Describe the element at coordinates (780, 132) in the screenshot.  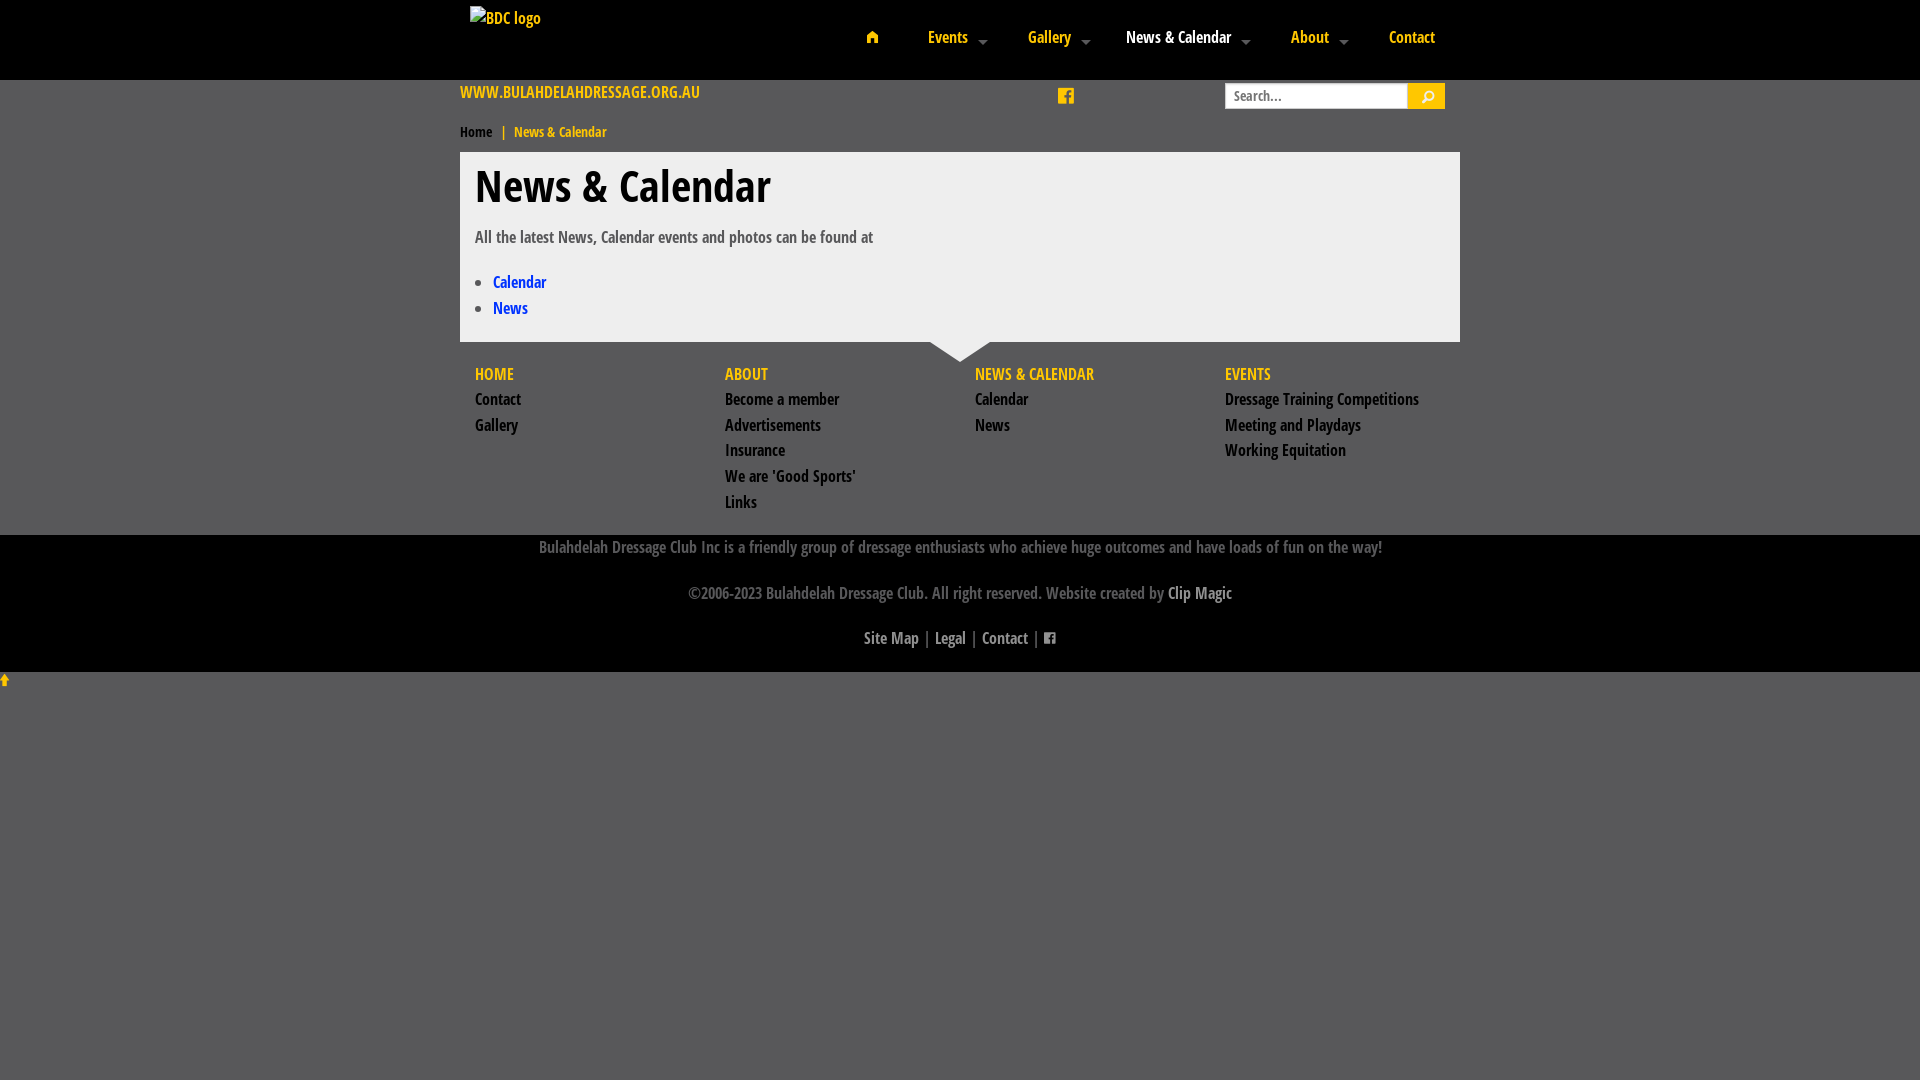
I see `Recent Results` at that location.